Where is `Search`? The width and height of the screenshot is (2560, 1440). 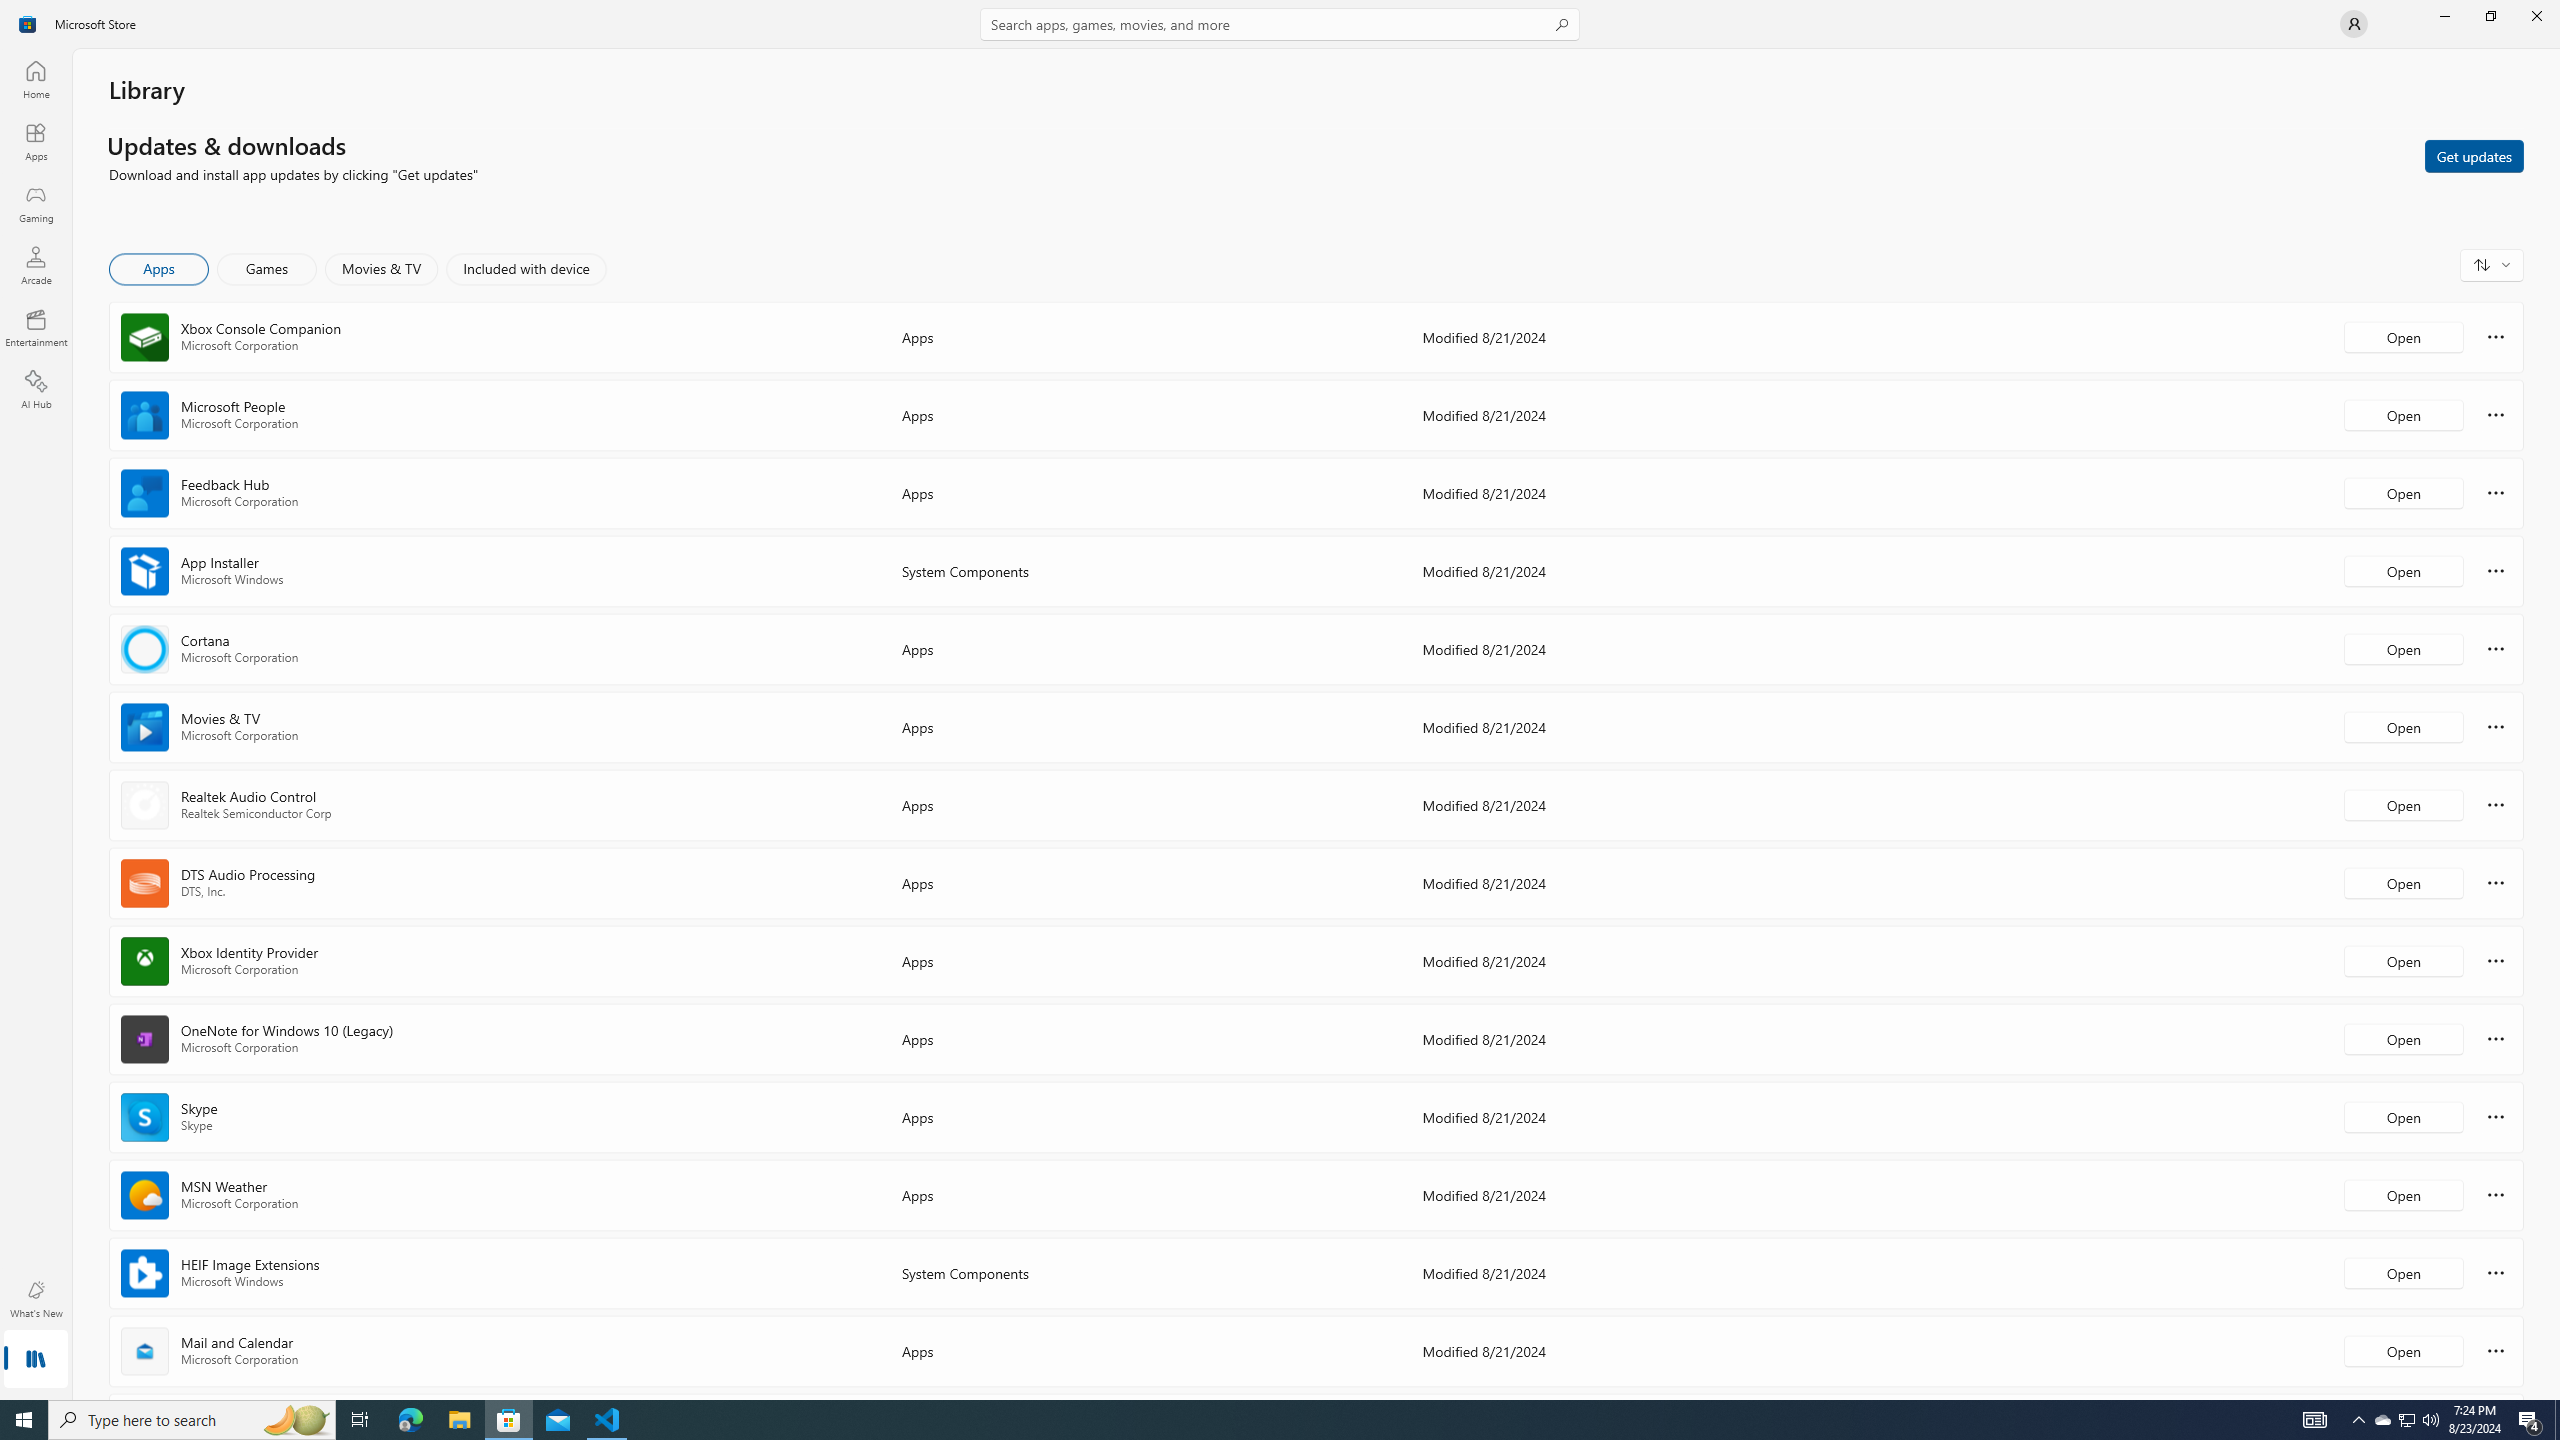
Search is located at coordinates (1280, 24).